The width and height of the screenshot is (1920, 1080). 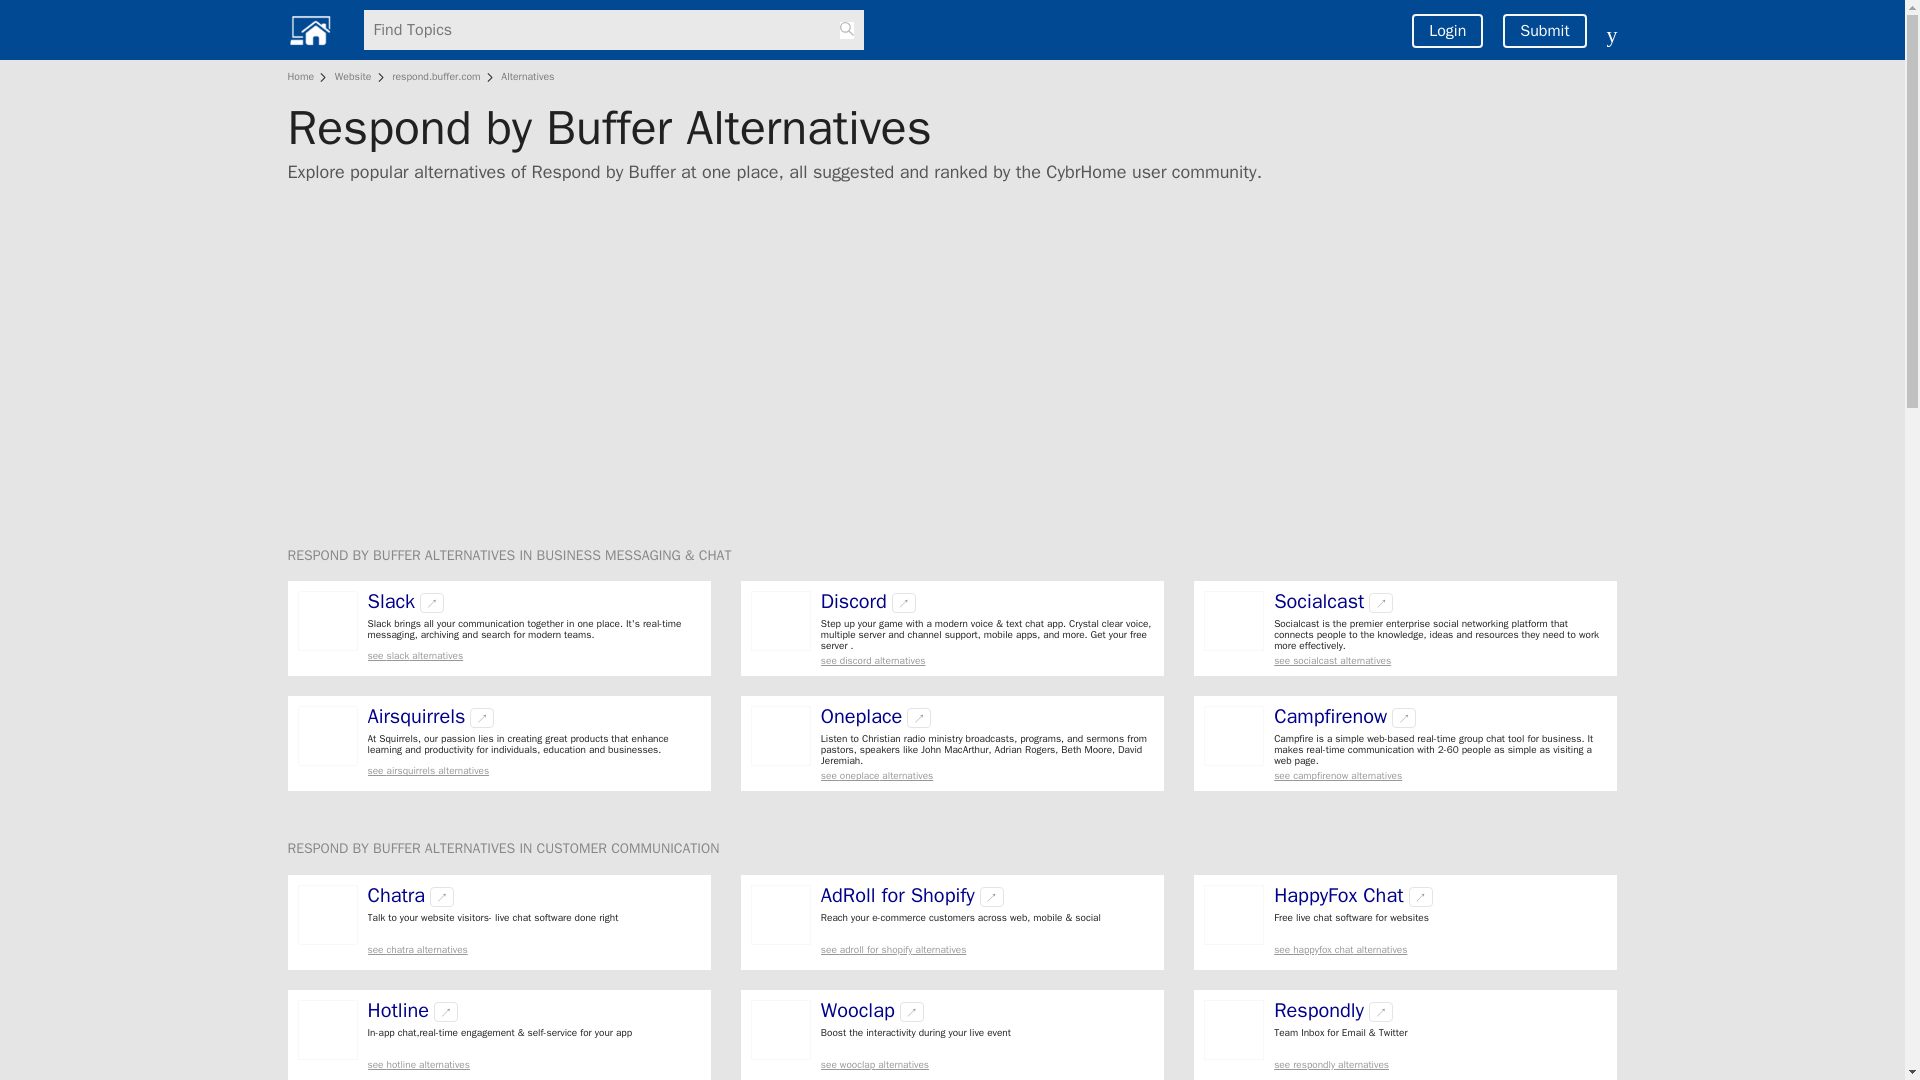 I want to click on Oneplace, so click(x=862, y=716).